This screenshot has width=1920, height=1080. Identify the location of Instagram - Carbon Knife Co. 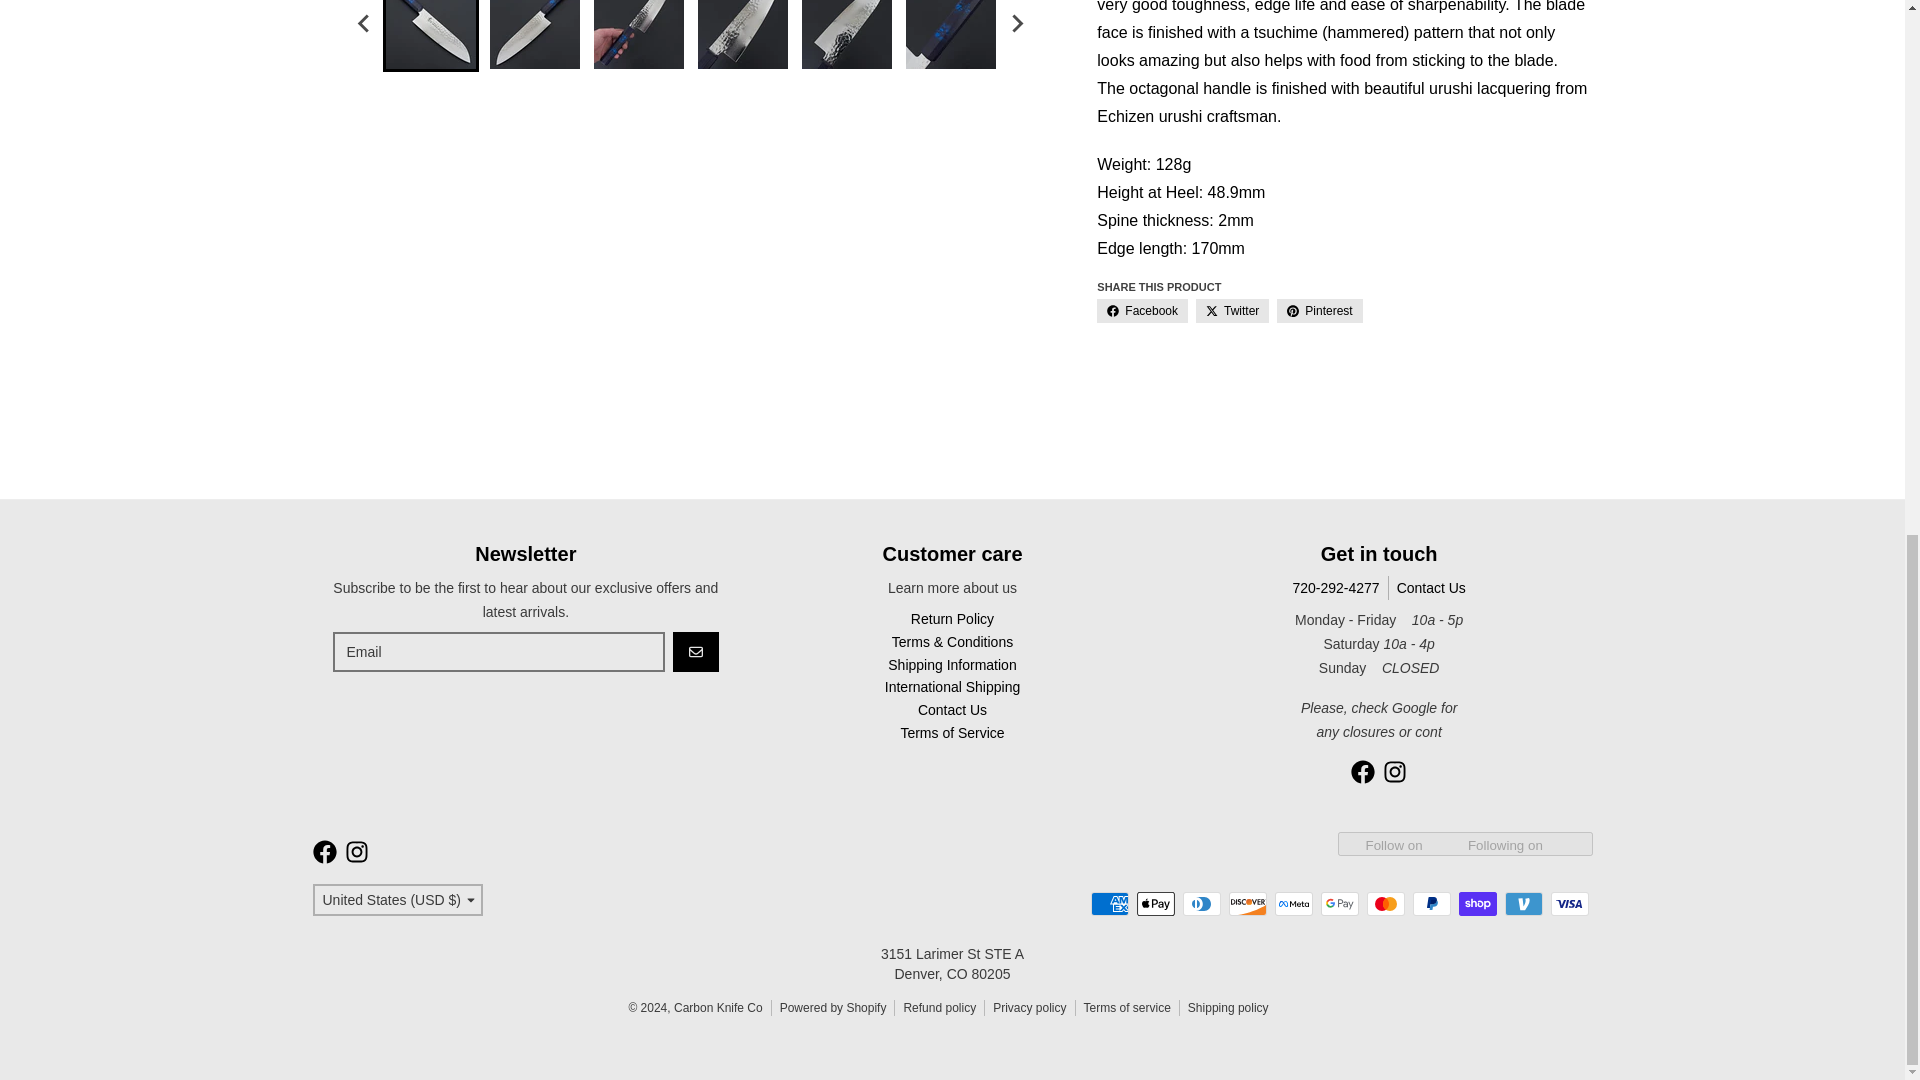
(1394, 772).